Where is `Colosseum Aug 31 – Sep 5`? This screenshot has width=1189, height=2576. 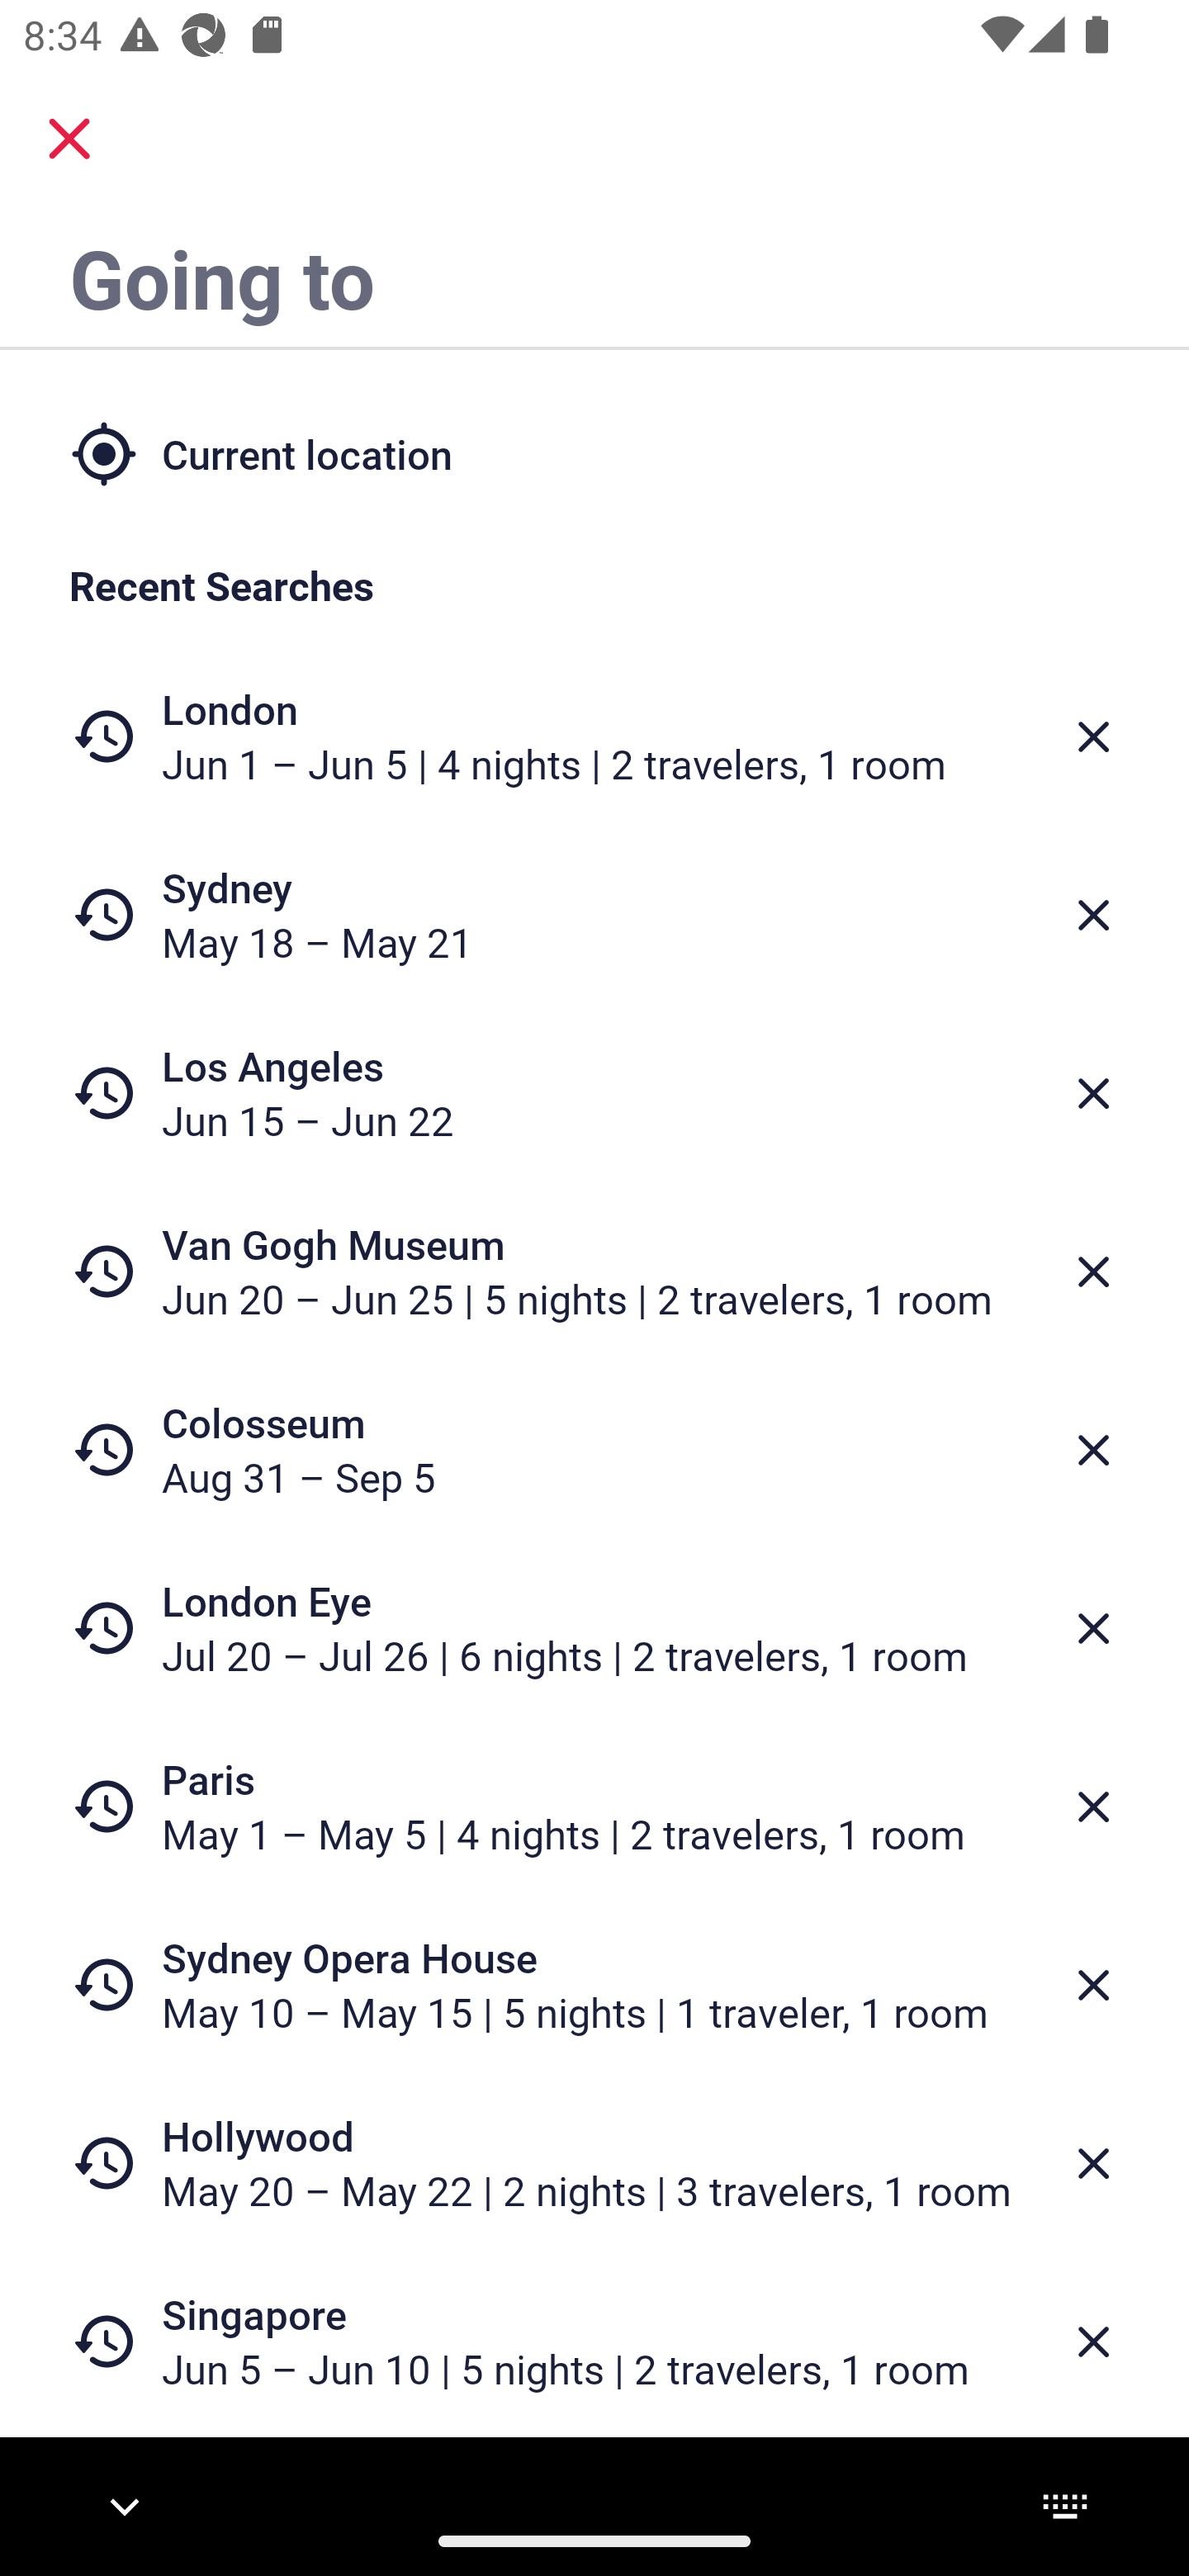
Colosseum Aug 31 – Sep 5 is located at coordinates (594, 1448).